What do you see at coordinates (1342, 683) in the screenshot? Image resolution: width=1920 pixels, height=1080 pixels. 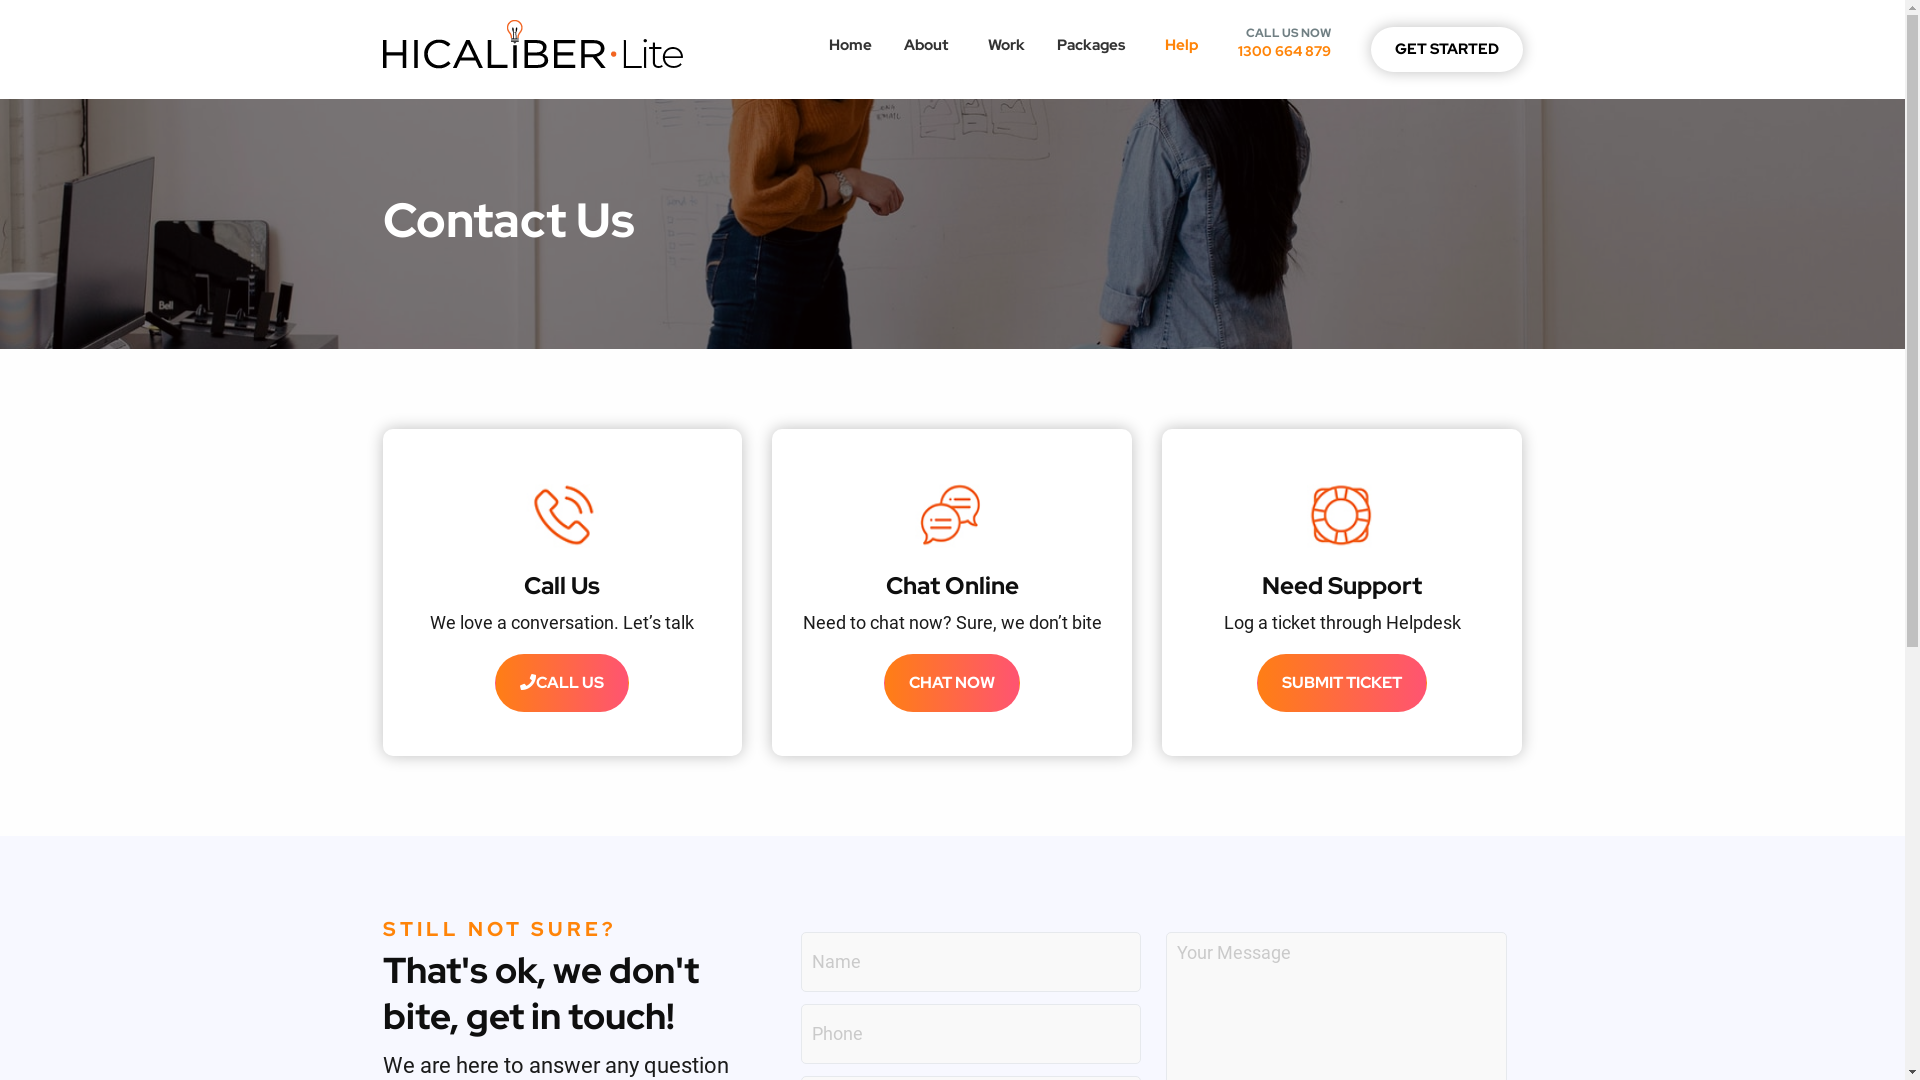 I see `SUBMIT TICKET` at bounding box center [1342, 683].